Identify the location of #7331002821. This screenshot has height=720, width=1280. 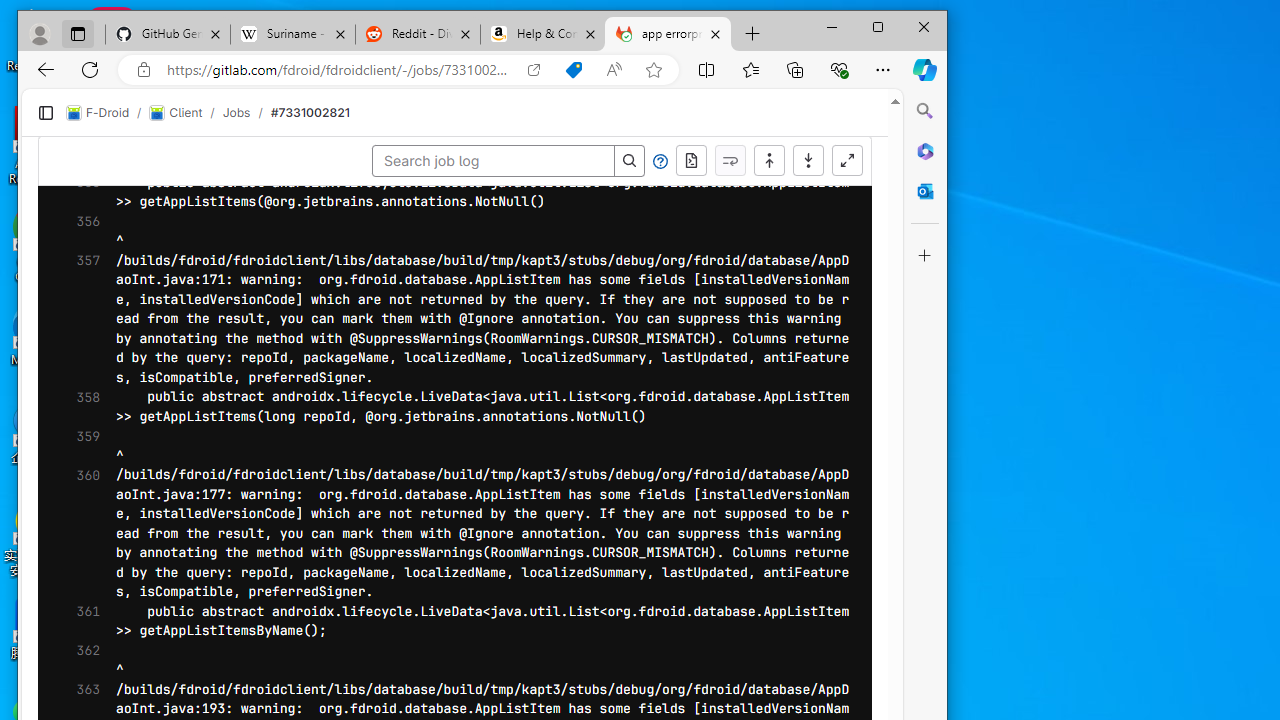
(310, 112).